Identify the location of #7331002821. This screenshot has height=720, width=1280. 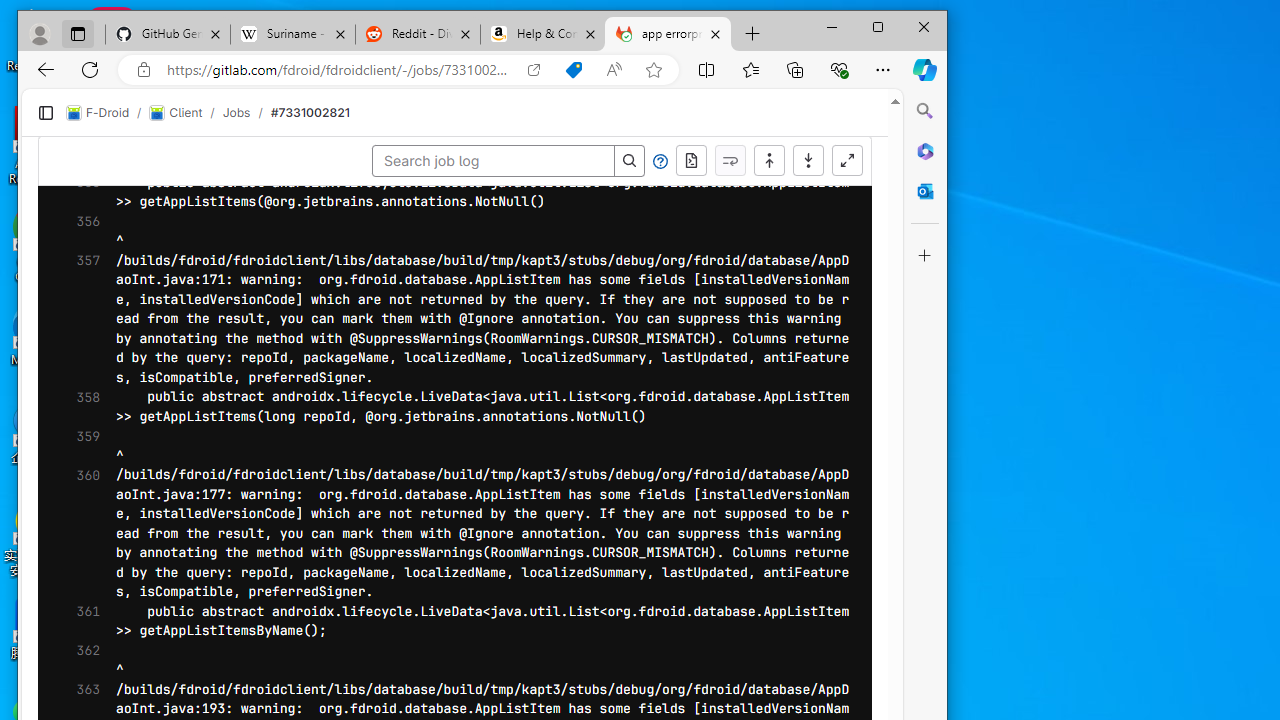
(310, 112).